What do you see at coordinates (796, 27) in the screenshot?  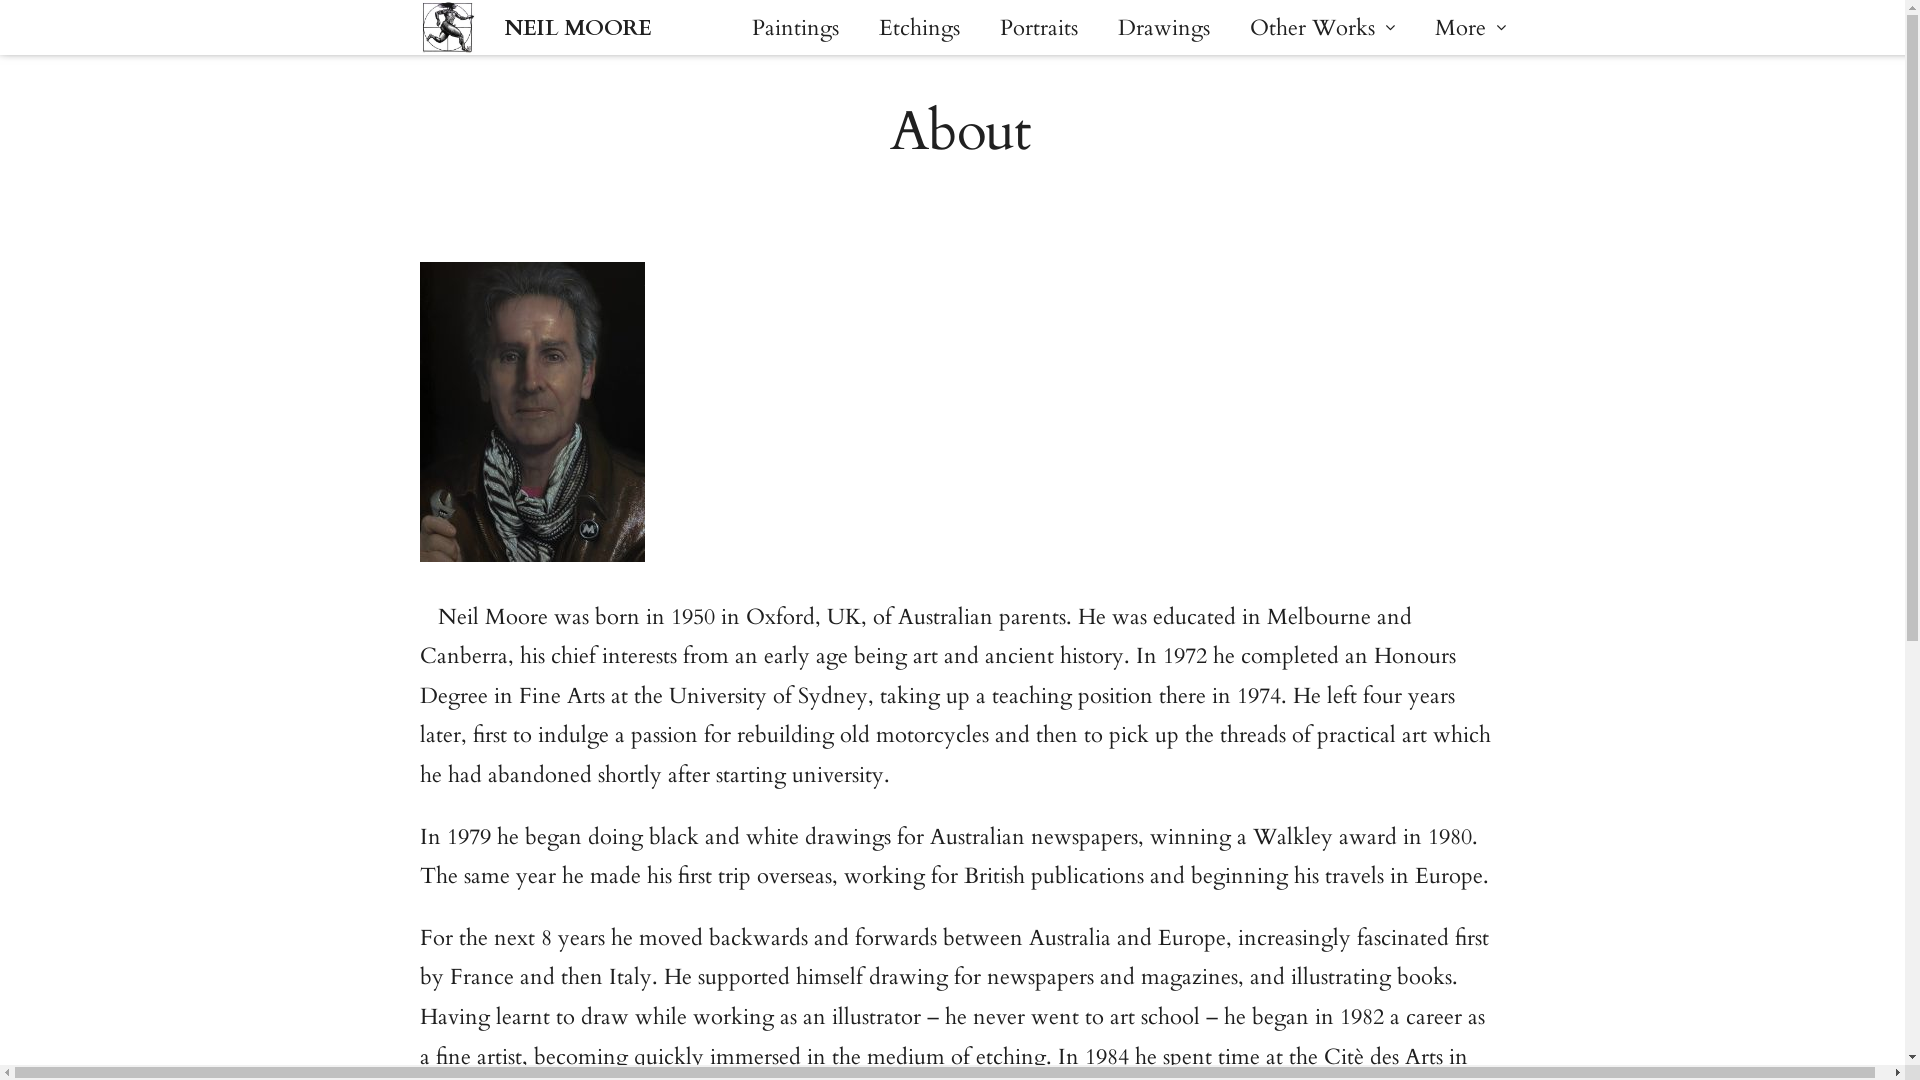 I see `Paintings` at bounding box center [796, 27].